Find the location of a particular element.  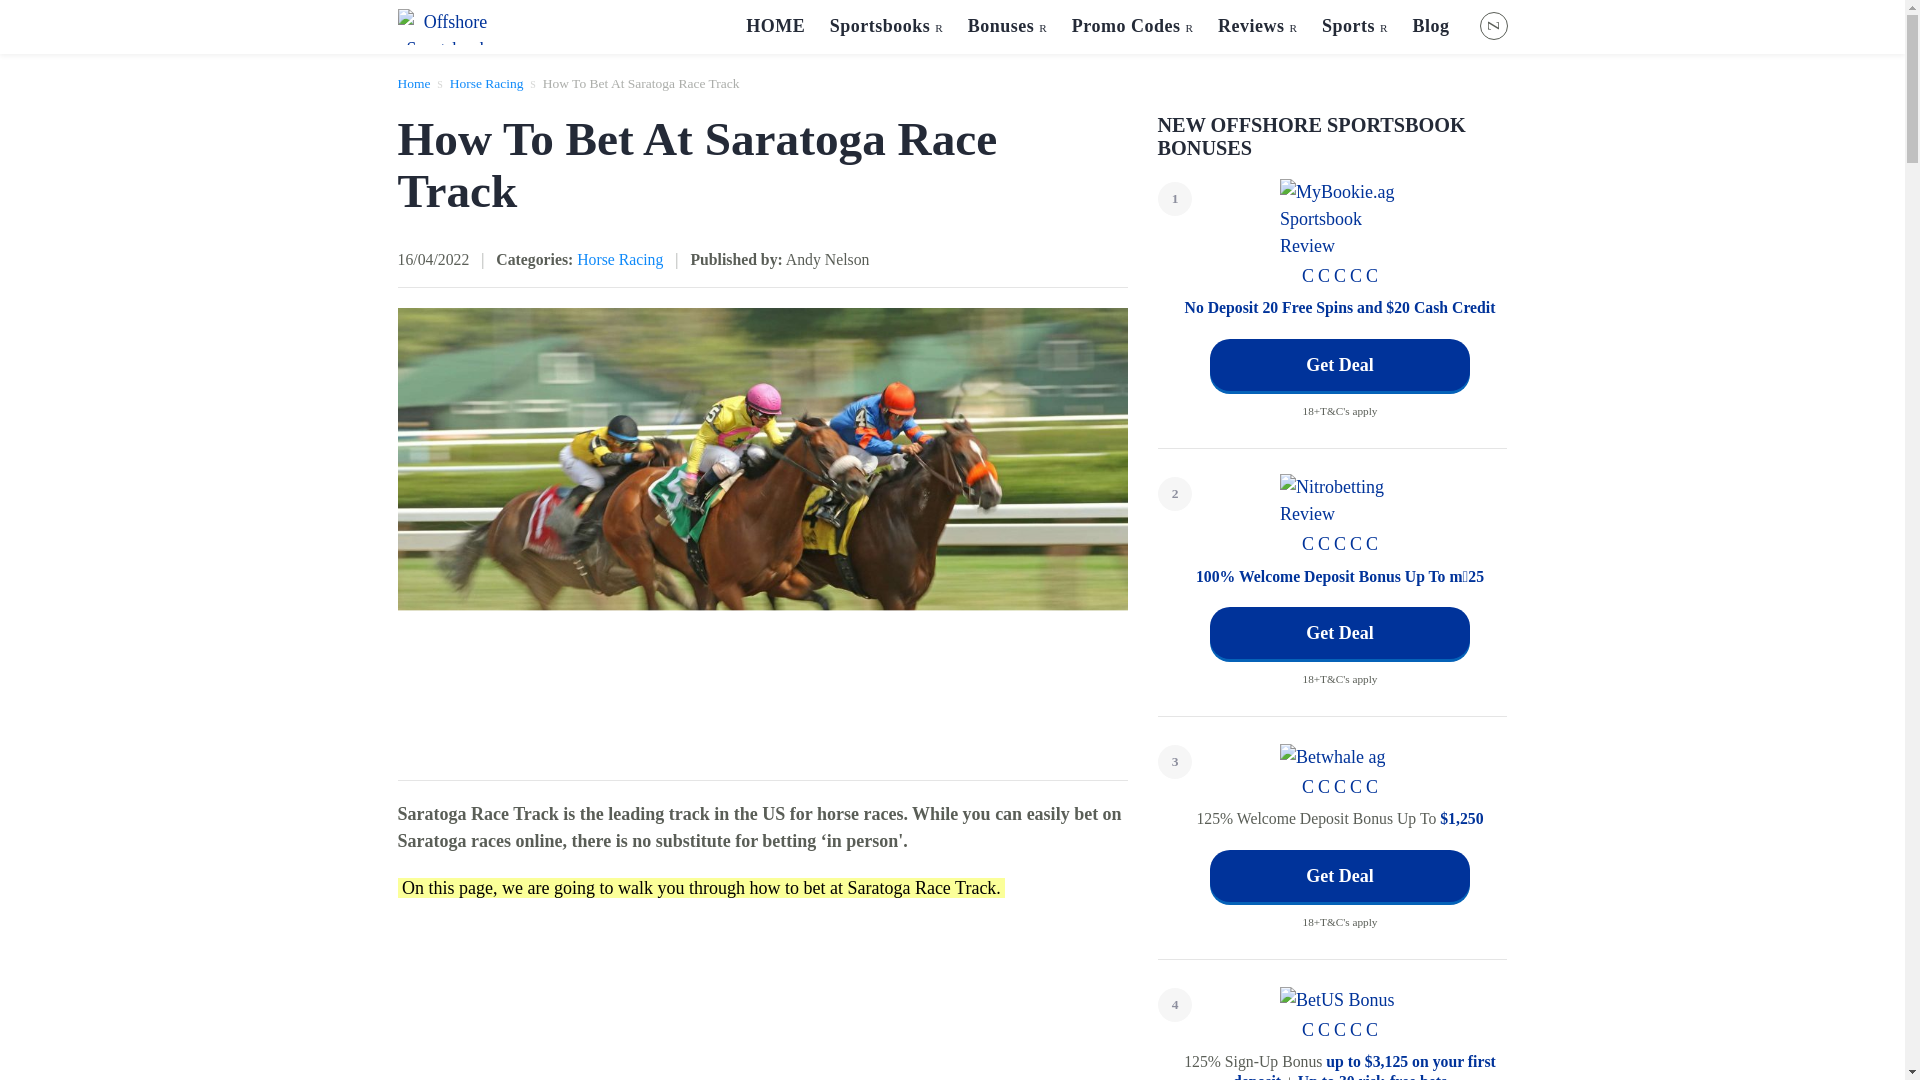

Home is located at coordinates (414, 82).